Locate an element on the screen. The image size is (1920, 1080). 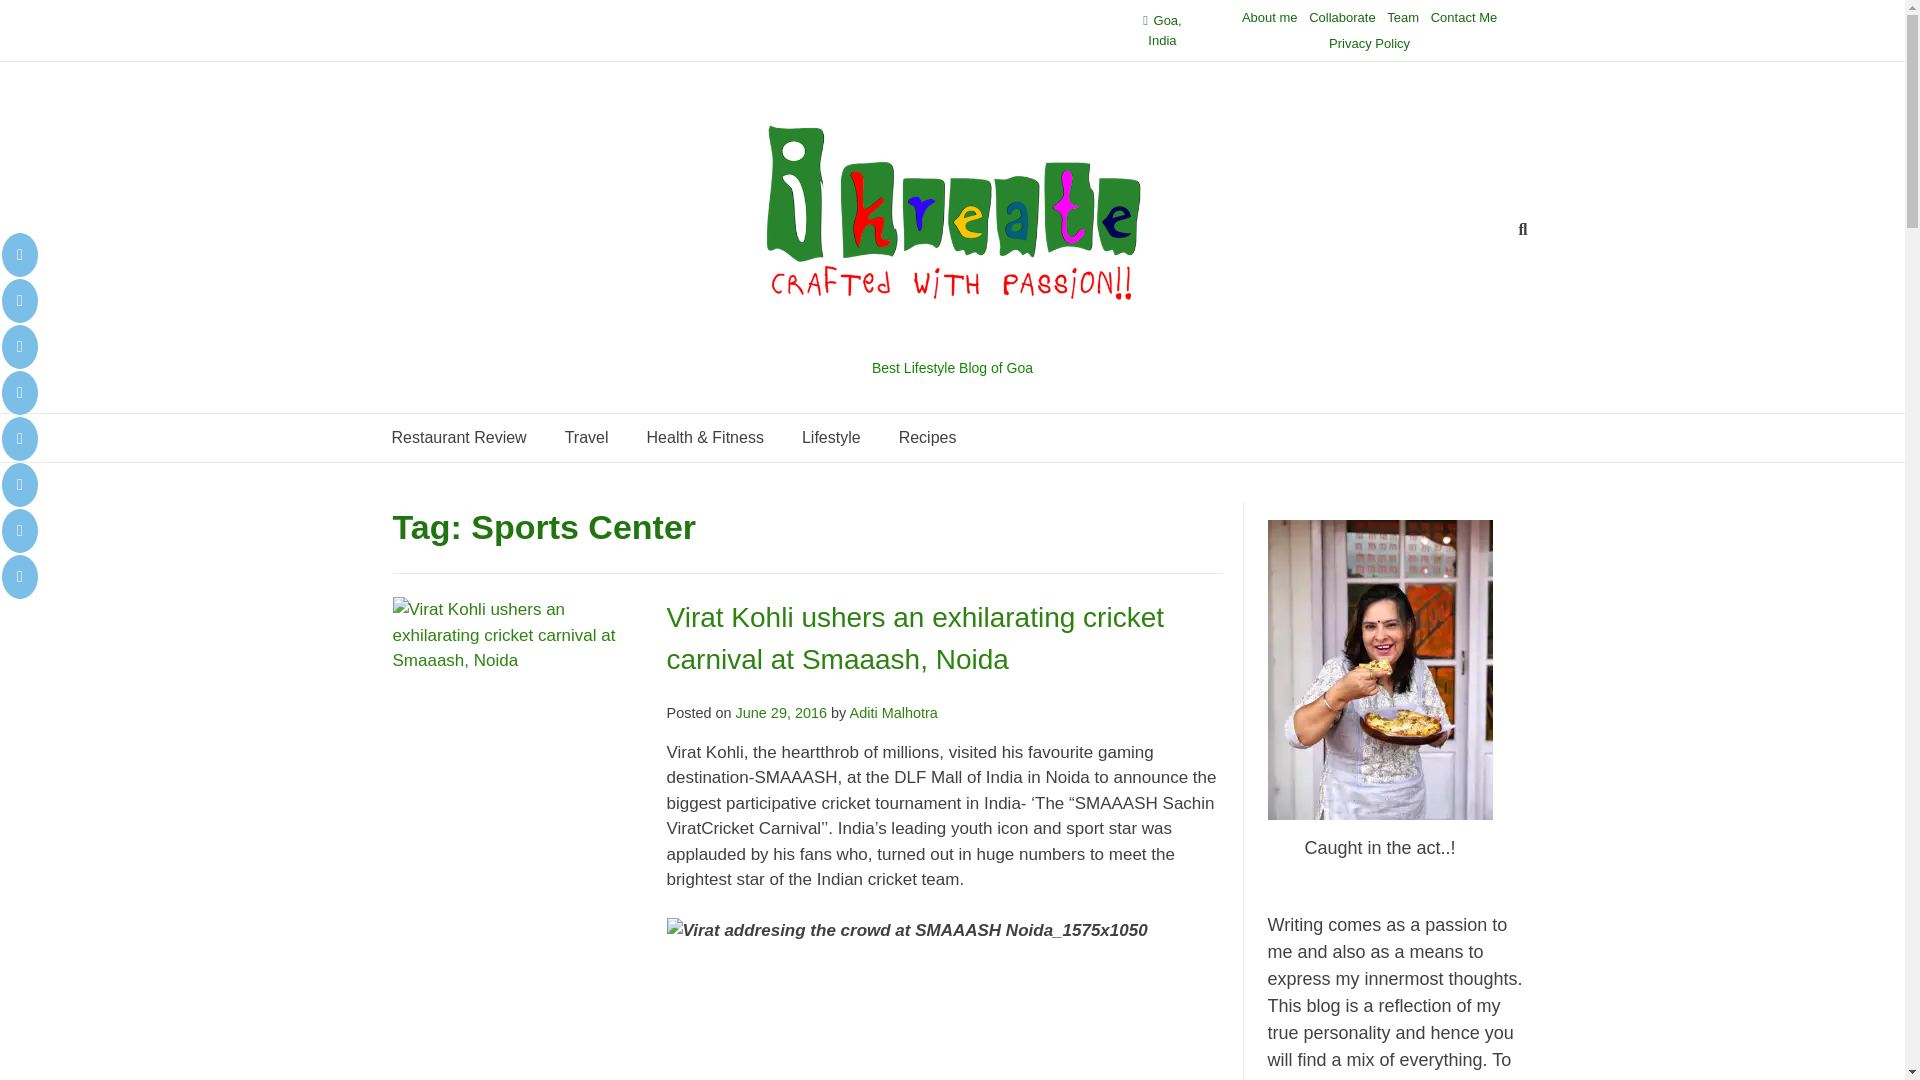
June 29, 2016 is located at coordinates (781, 713).